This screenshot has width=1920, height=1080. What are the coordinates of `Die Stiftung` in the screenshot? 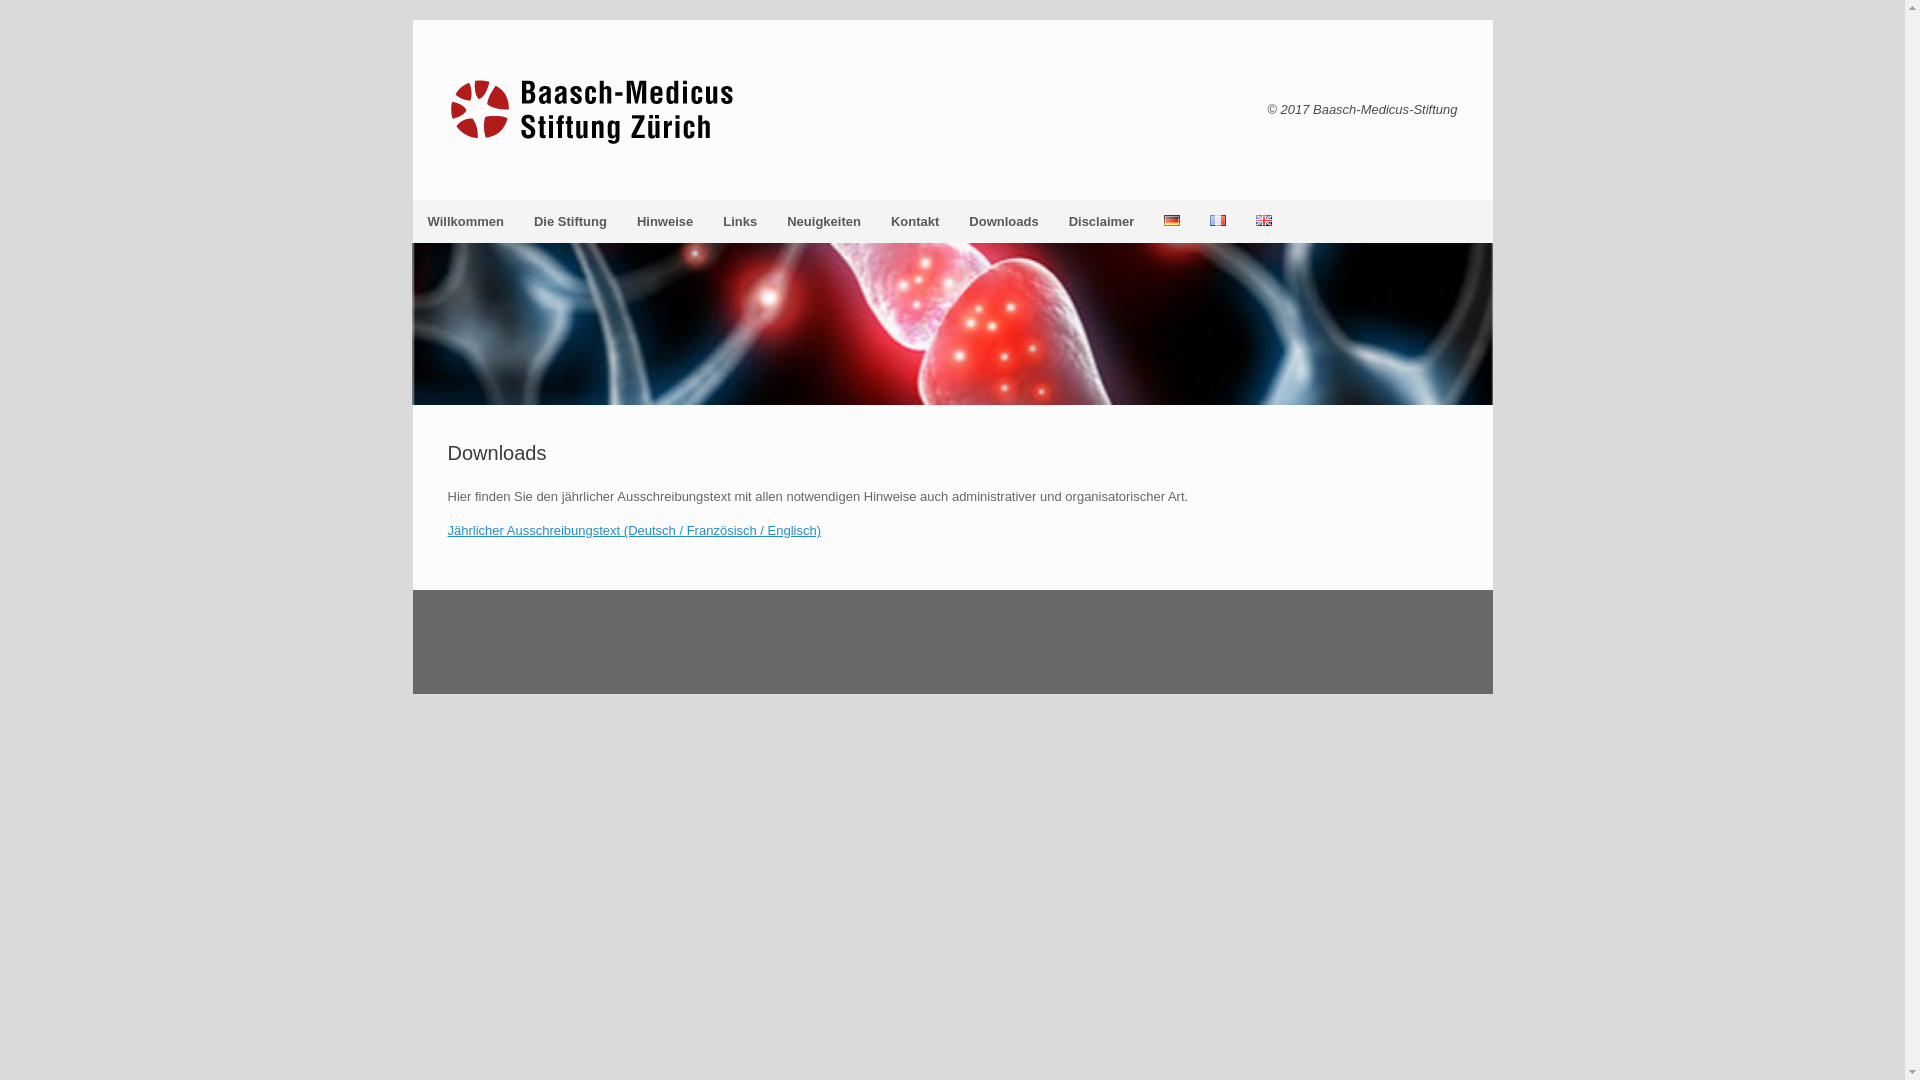 It's located at (570, 222).